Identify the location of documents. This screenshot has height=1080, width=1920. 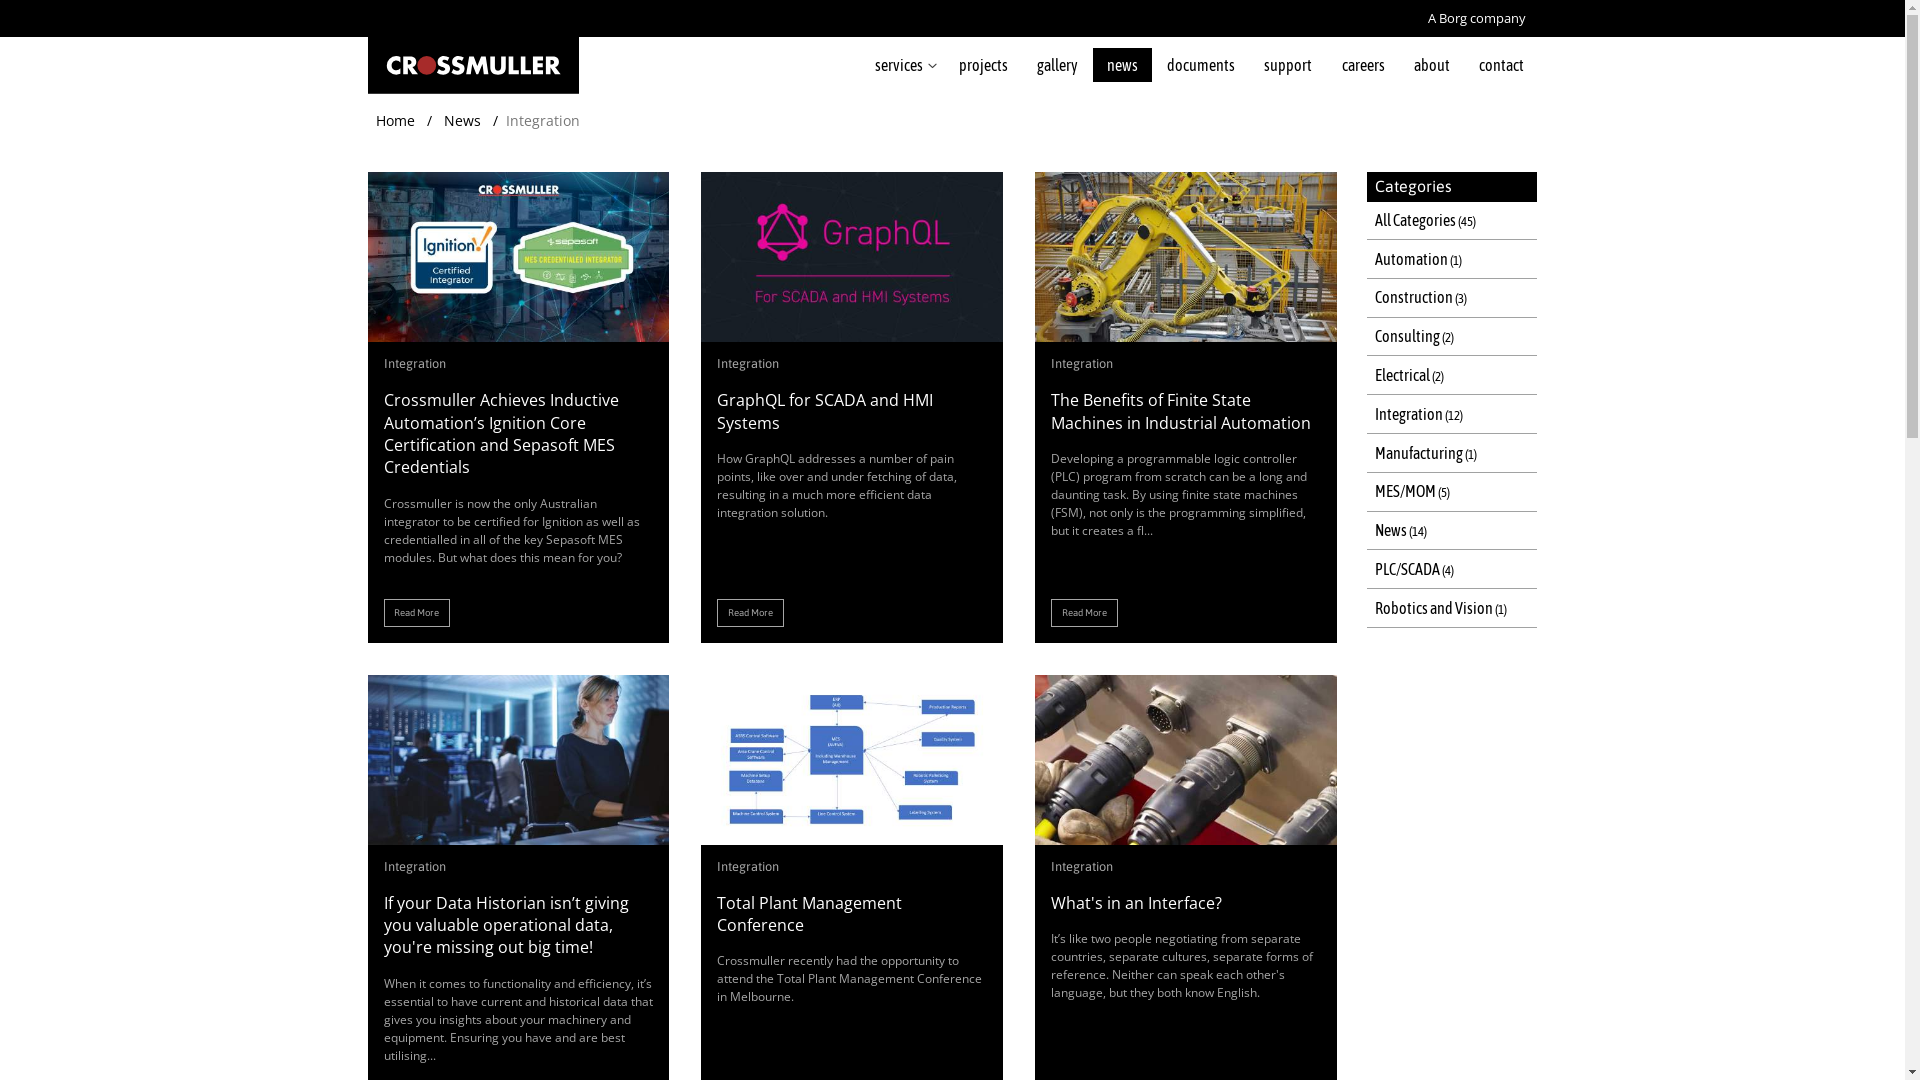
(1202, 65).